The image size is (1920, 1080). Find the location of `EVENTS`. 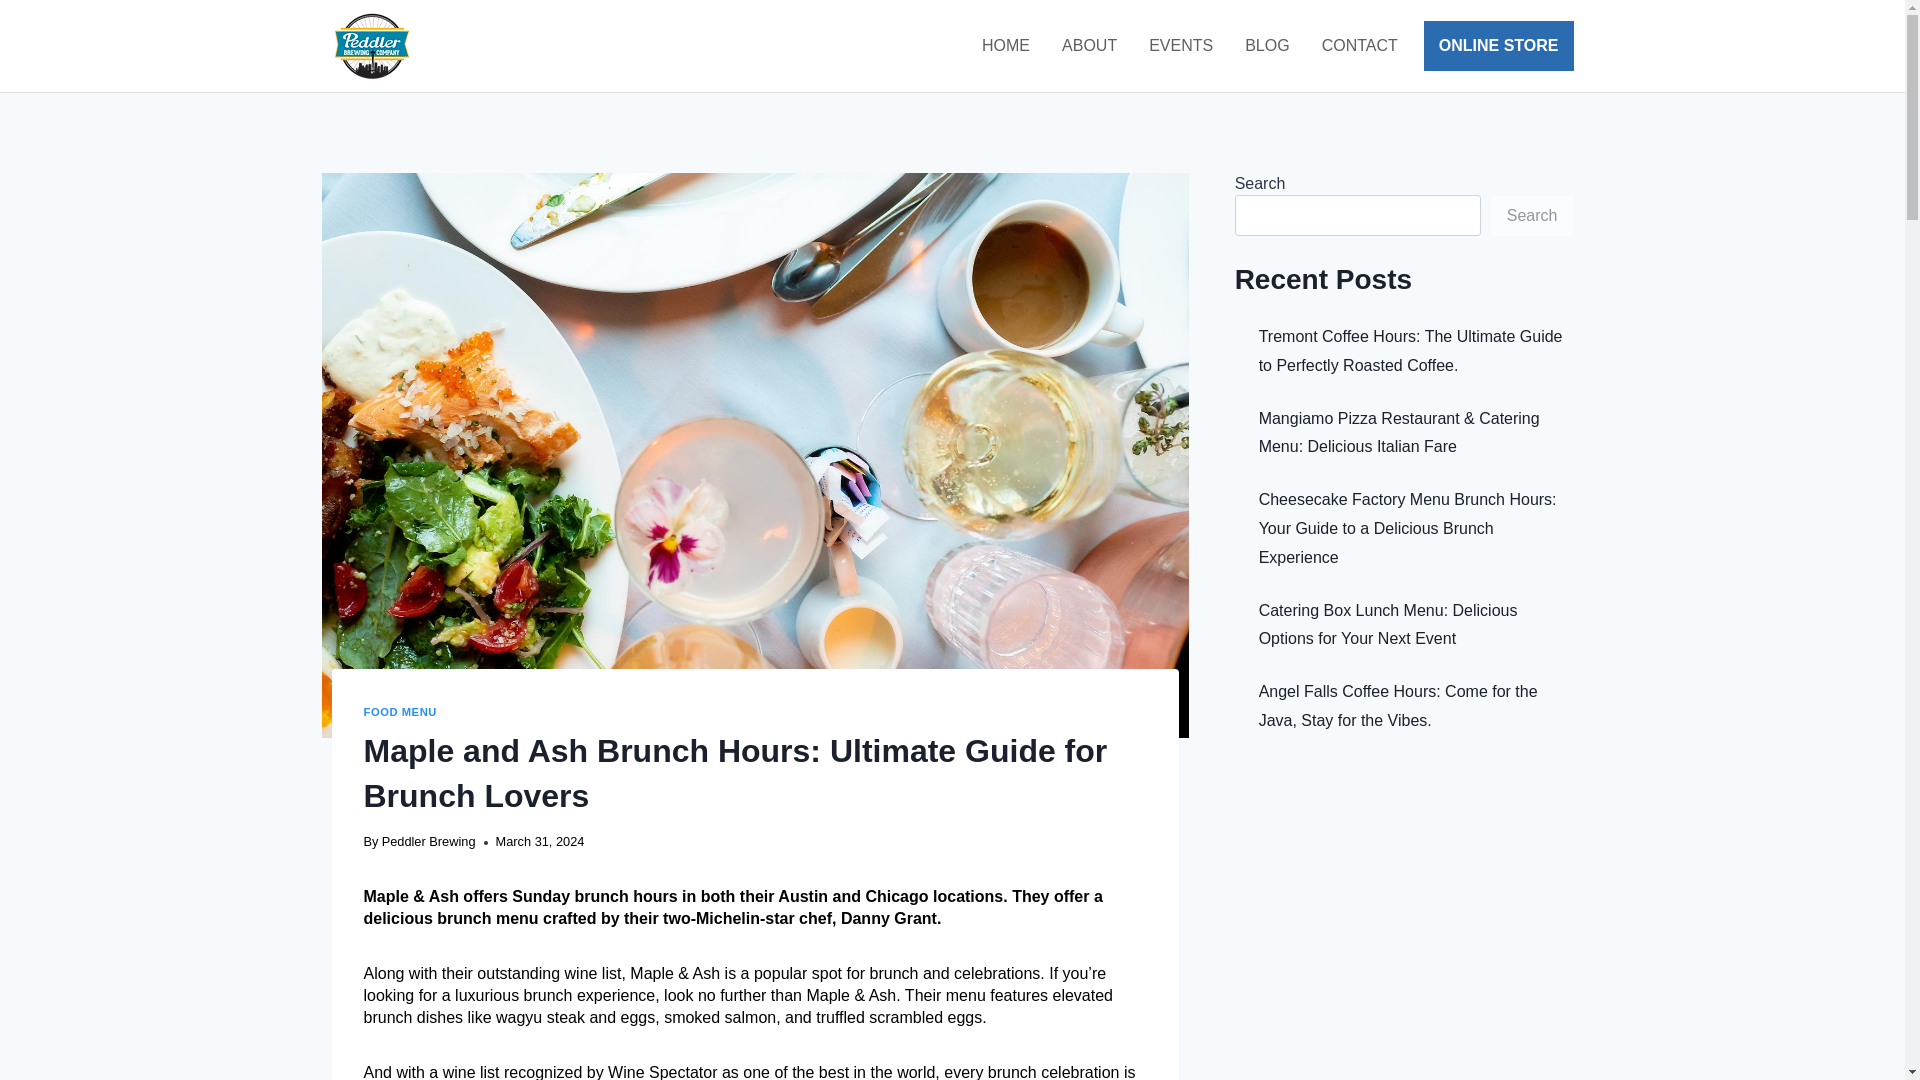

EVENTS is located at coordinates (1180, 45).